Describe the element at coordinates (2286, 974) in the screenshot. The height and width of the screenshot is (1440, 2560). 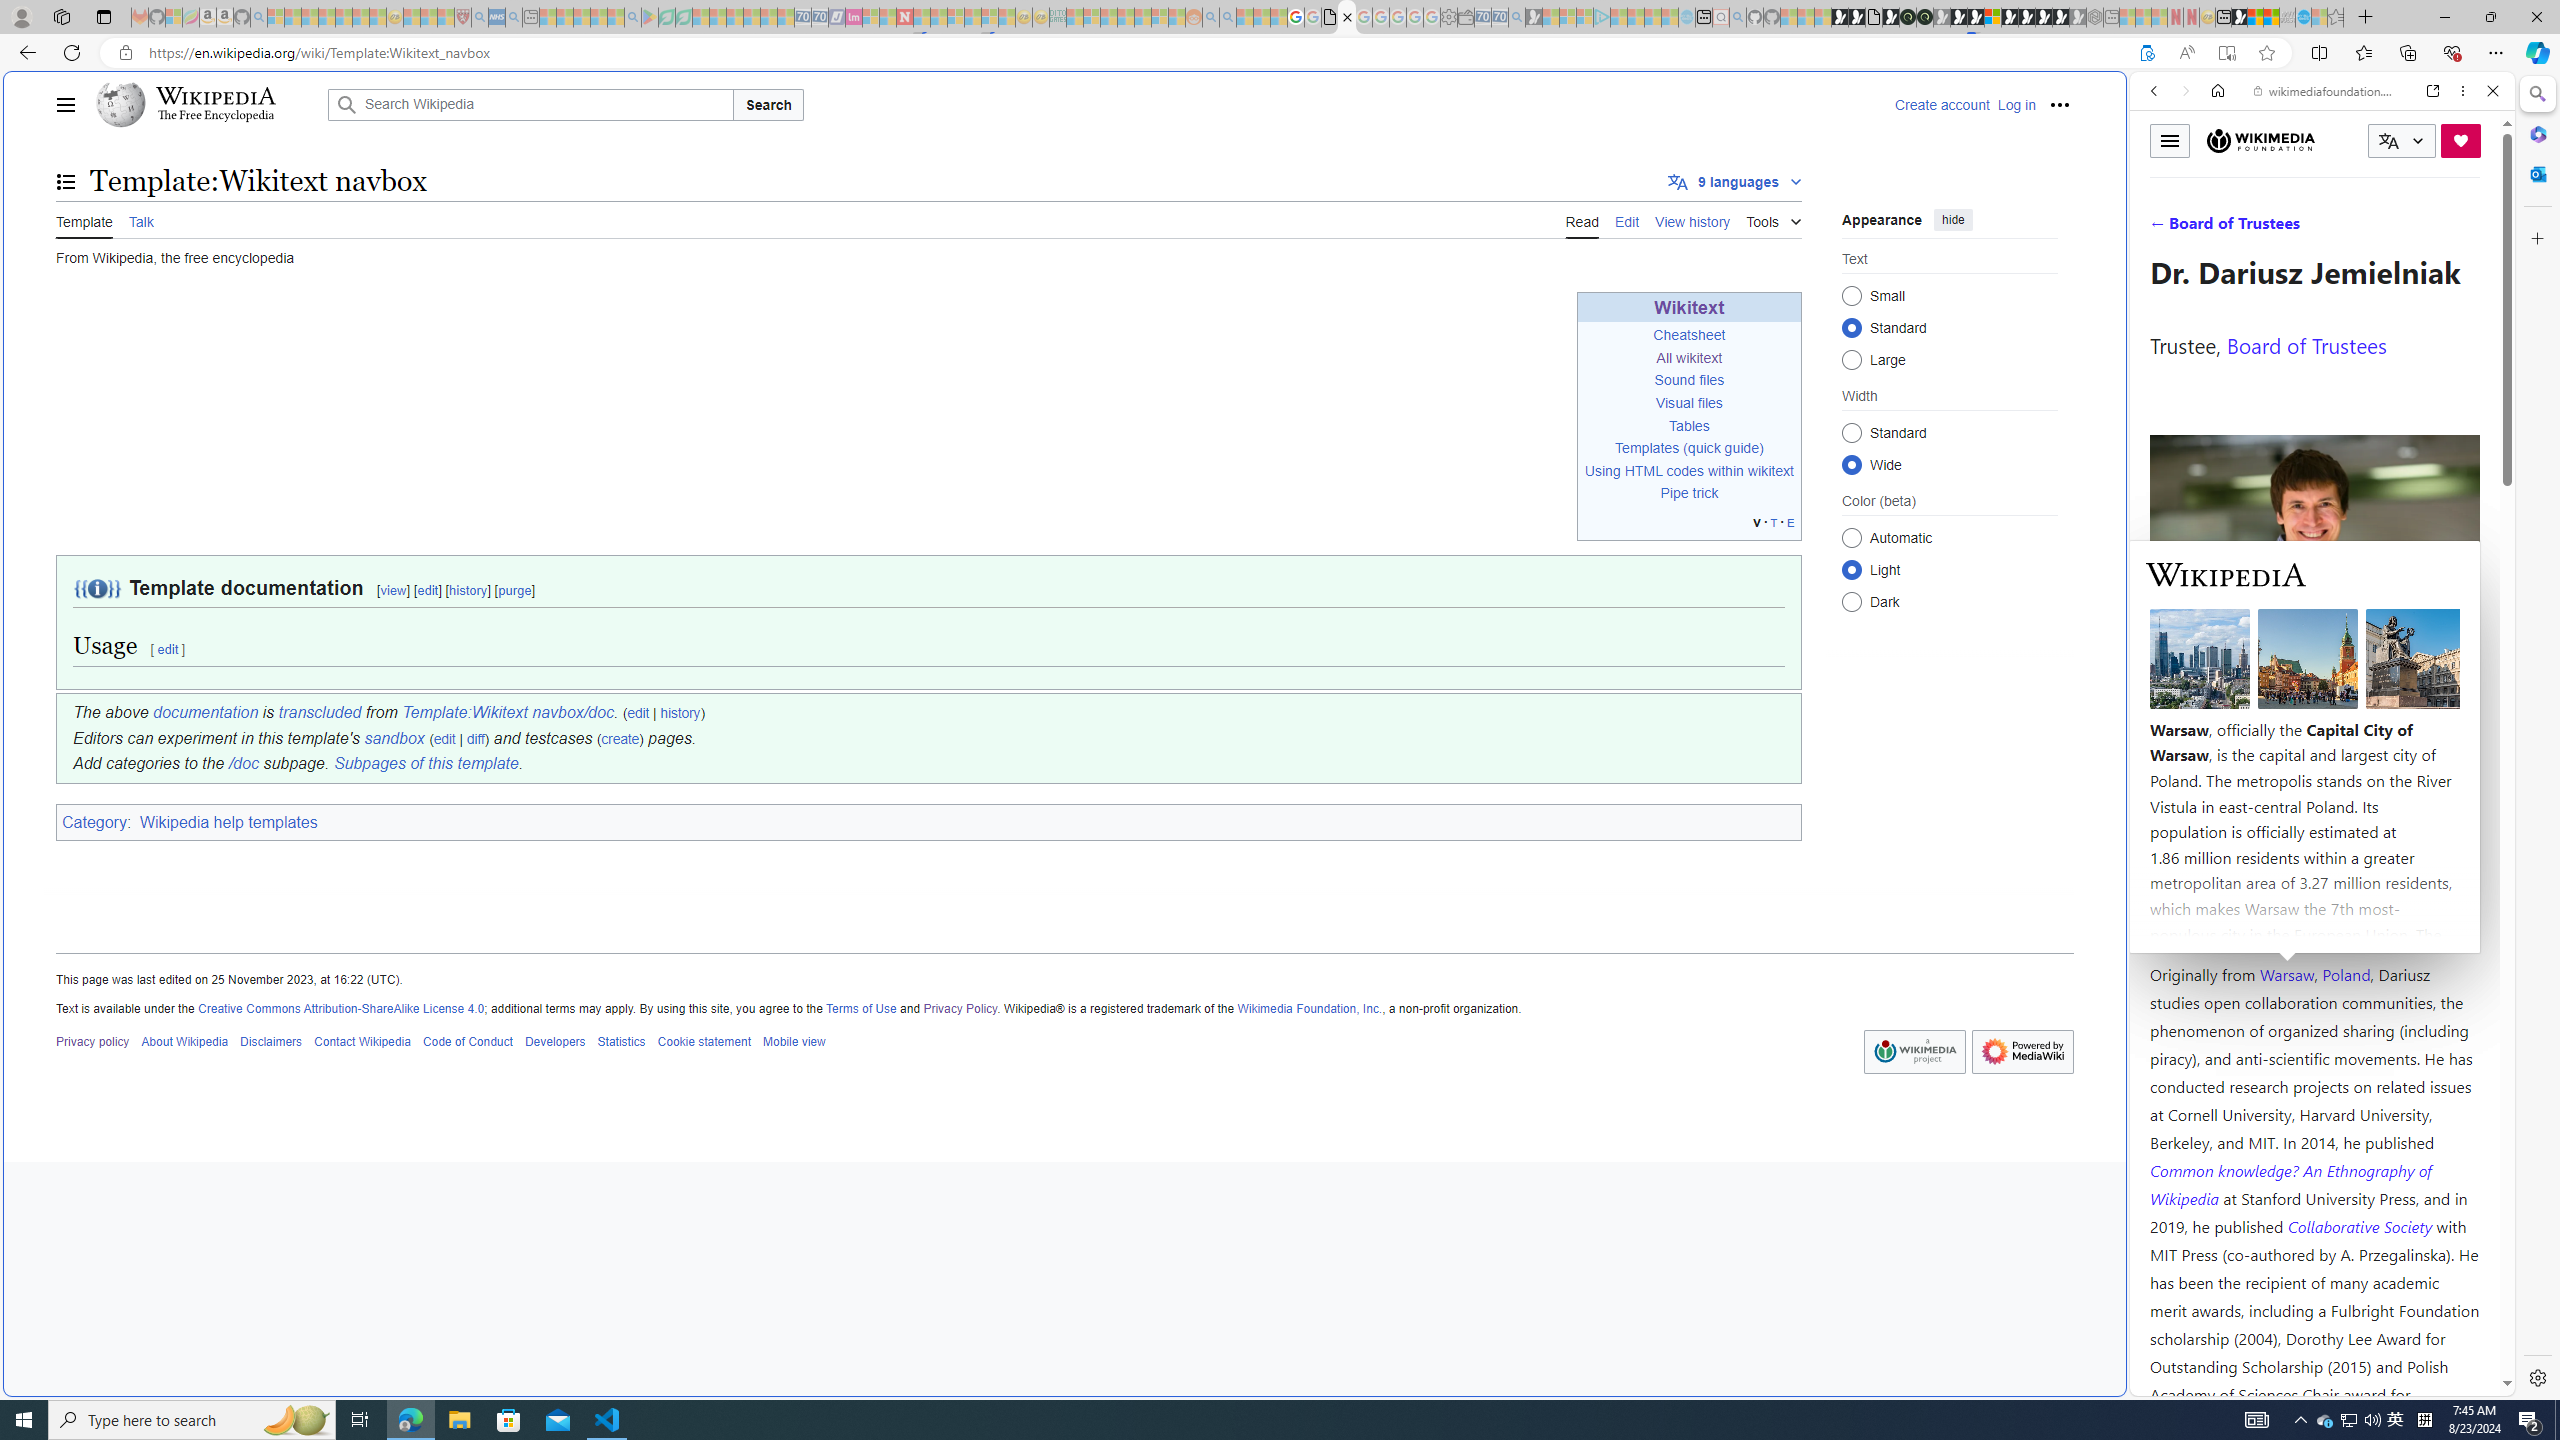
I see `Warsaw` at that location.